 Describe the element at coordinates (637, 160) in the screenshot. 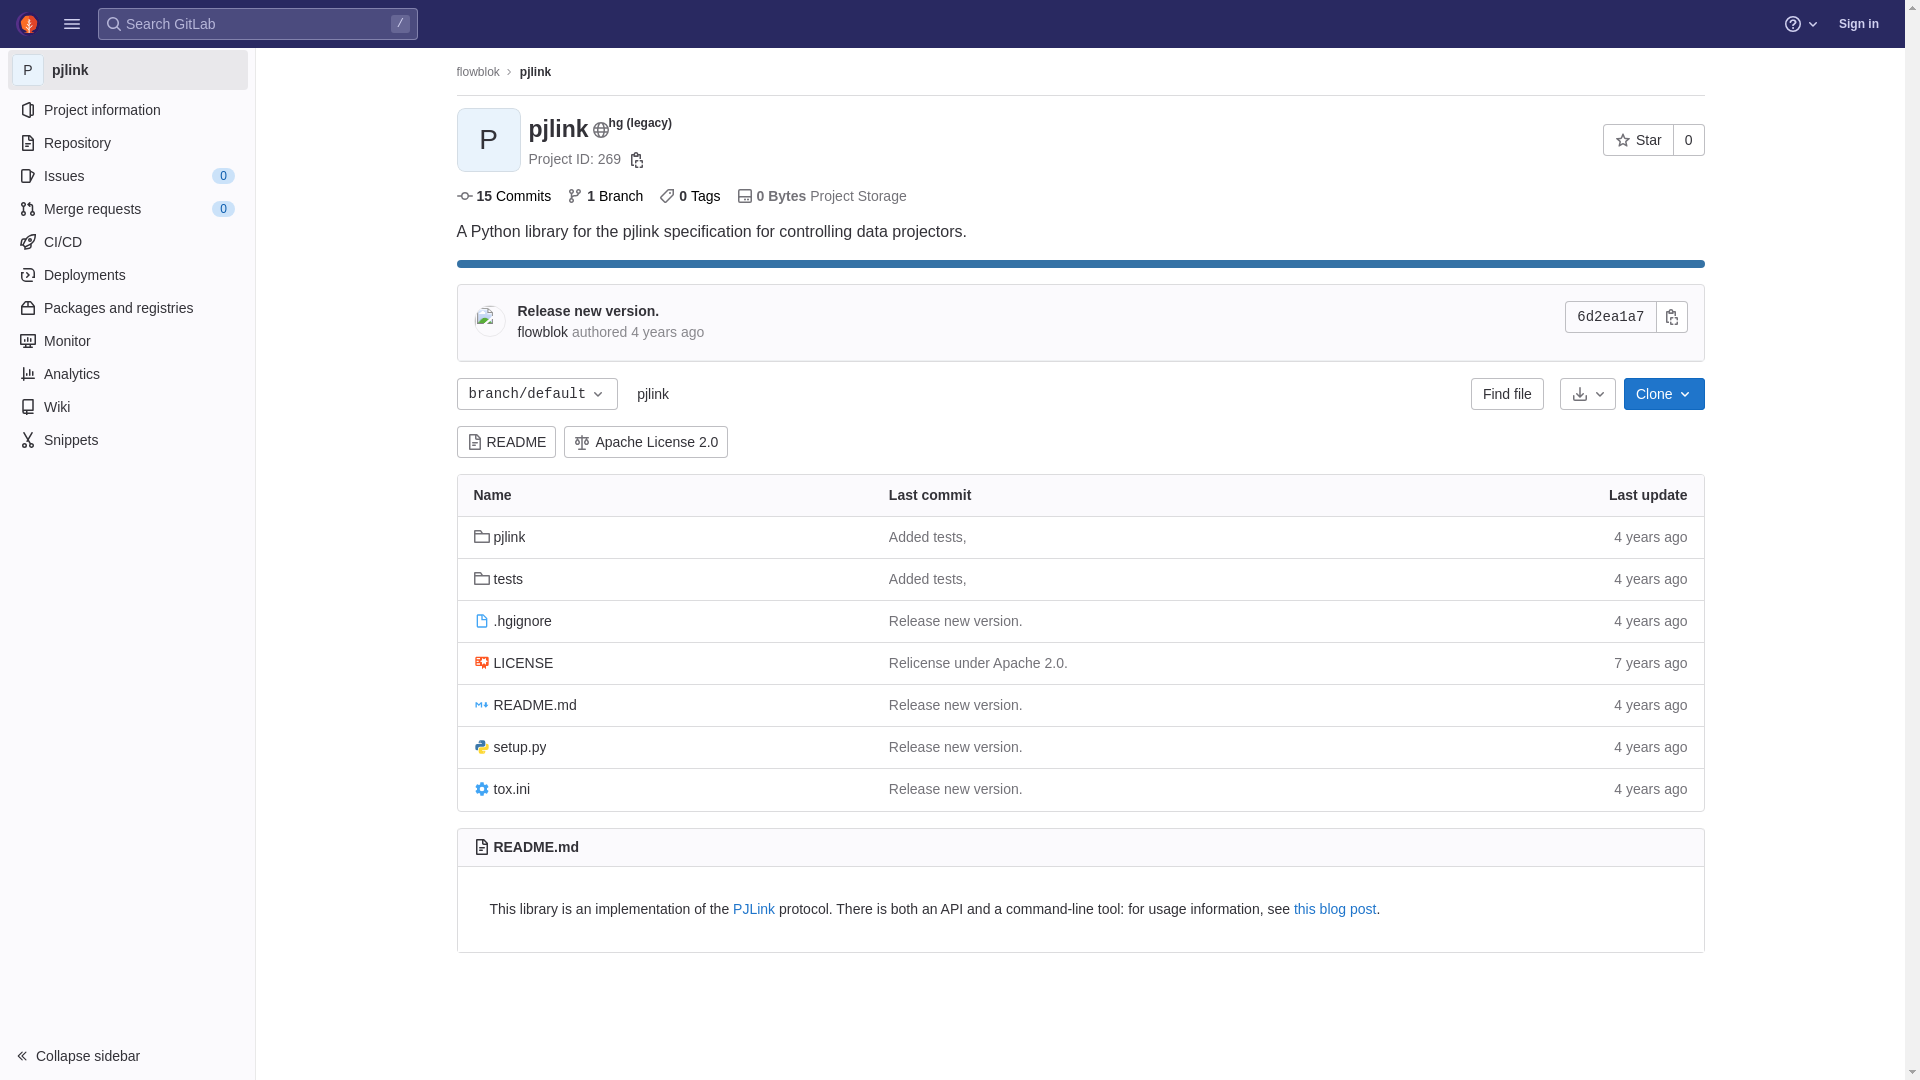

I see `Copy project ID` at that location.